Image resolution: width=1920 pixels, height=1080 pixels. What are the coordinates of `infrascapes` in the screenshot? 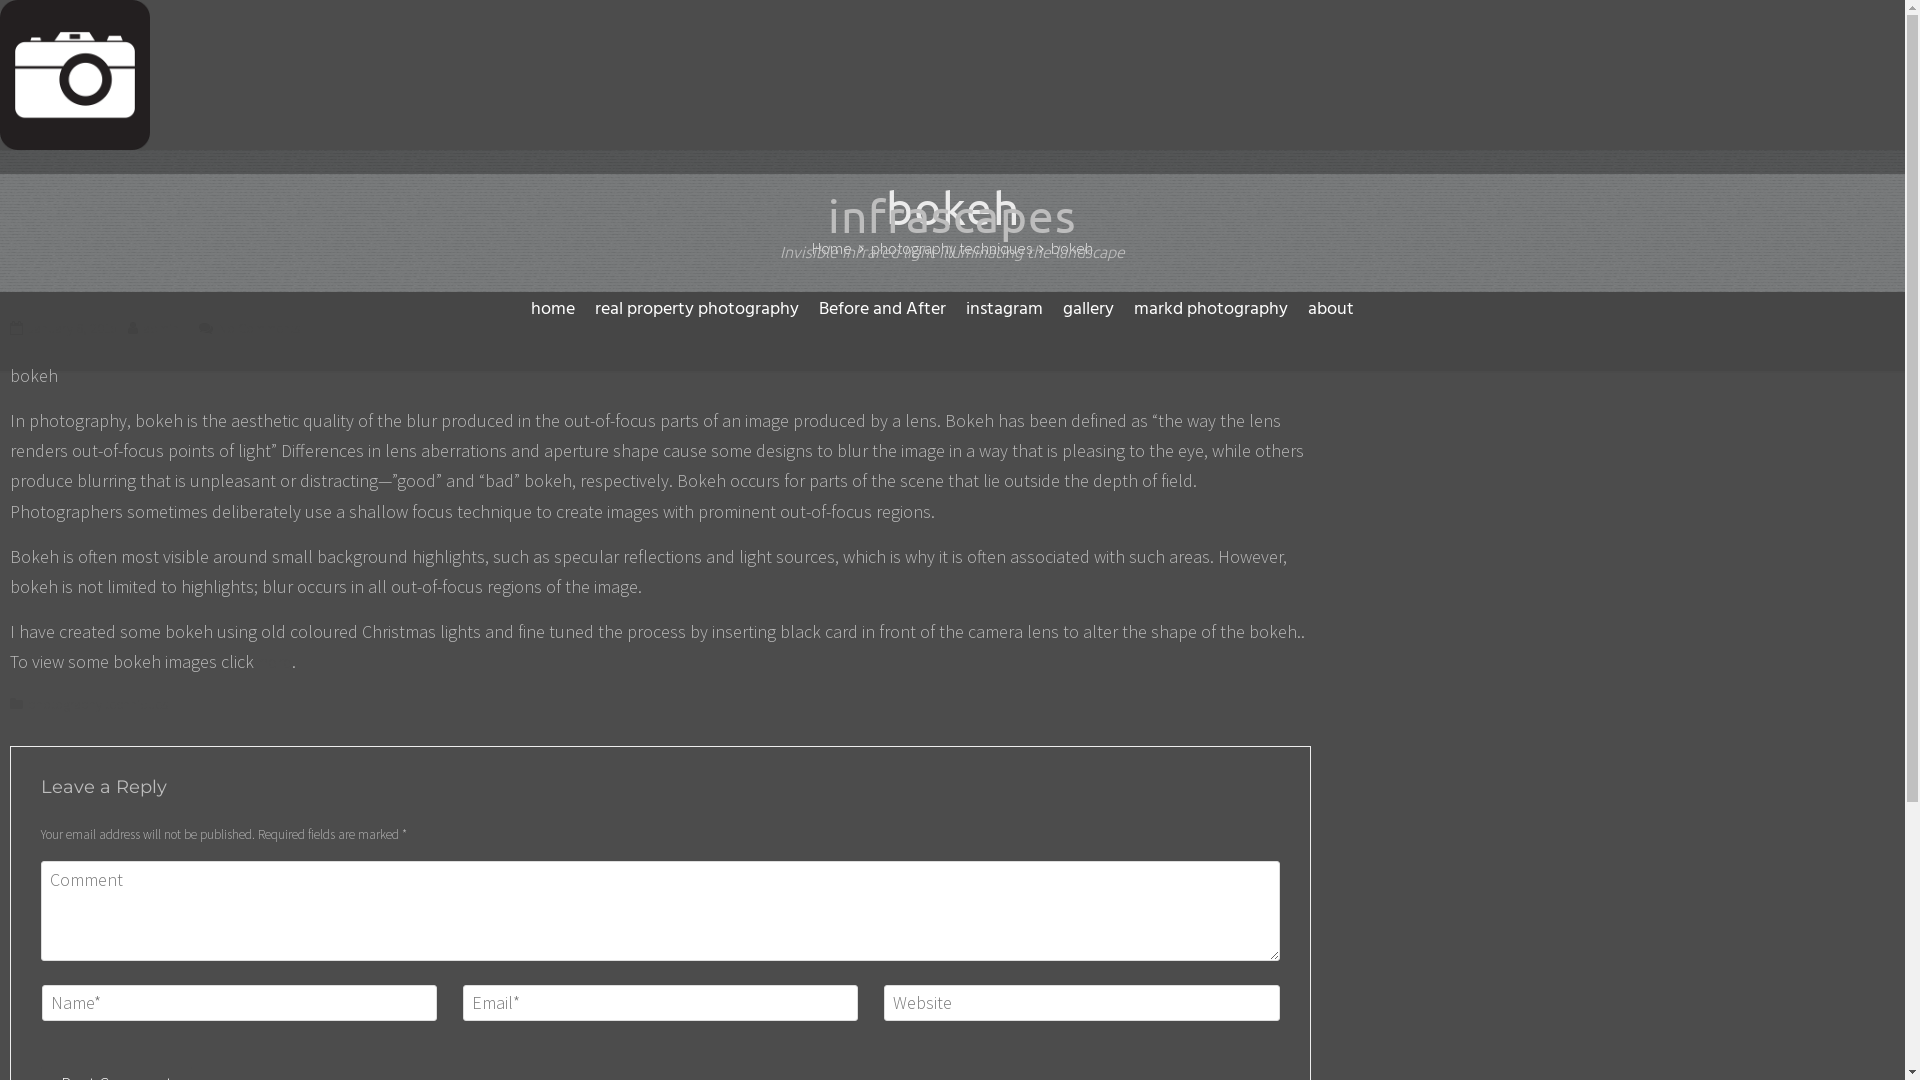 It's located at (952, 215).